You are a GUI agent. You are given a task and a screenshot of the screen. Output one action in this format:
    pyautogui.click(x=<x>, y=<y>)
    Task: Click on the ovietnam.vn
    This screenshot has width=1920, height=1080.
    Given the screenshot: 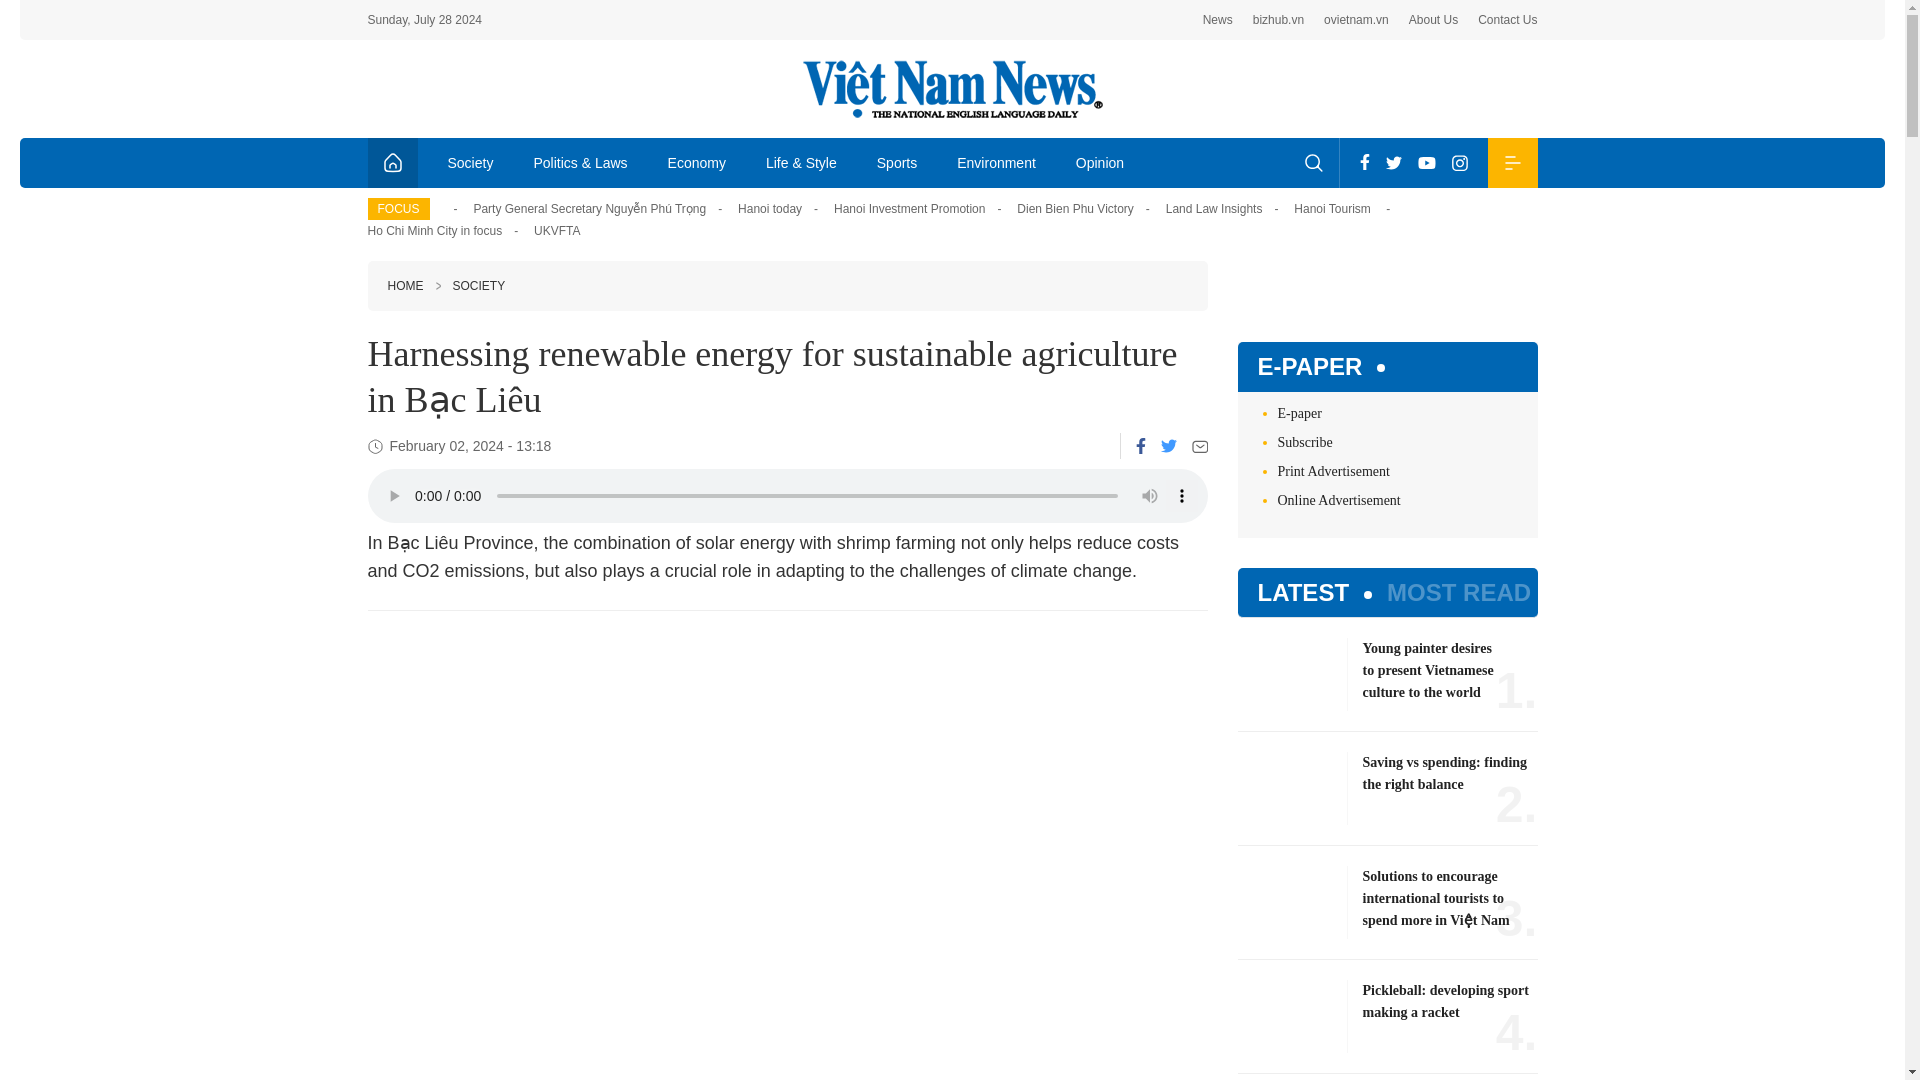 What is the action you would take?
    pyautogui.click(x=1356, y=20)
    